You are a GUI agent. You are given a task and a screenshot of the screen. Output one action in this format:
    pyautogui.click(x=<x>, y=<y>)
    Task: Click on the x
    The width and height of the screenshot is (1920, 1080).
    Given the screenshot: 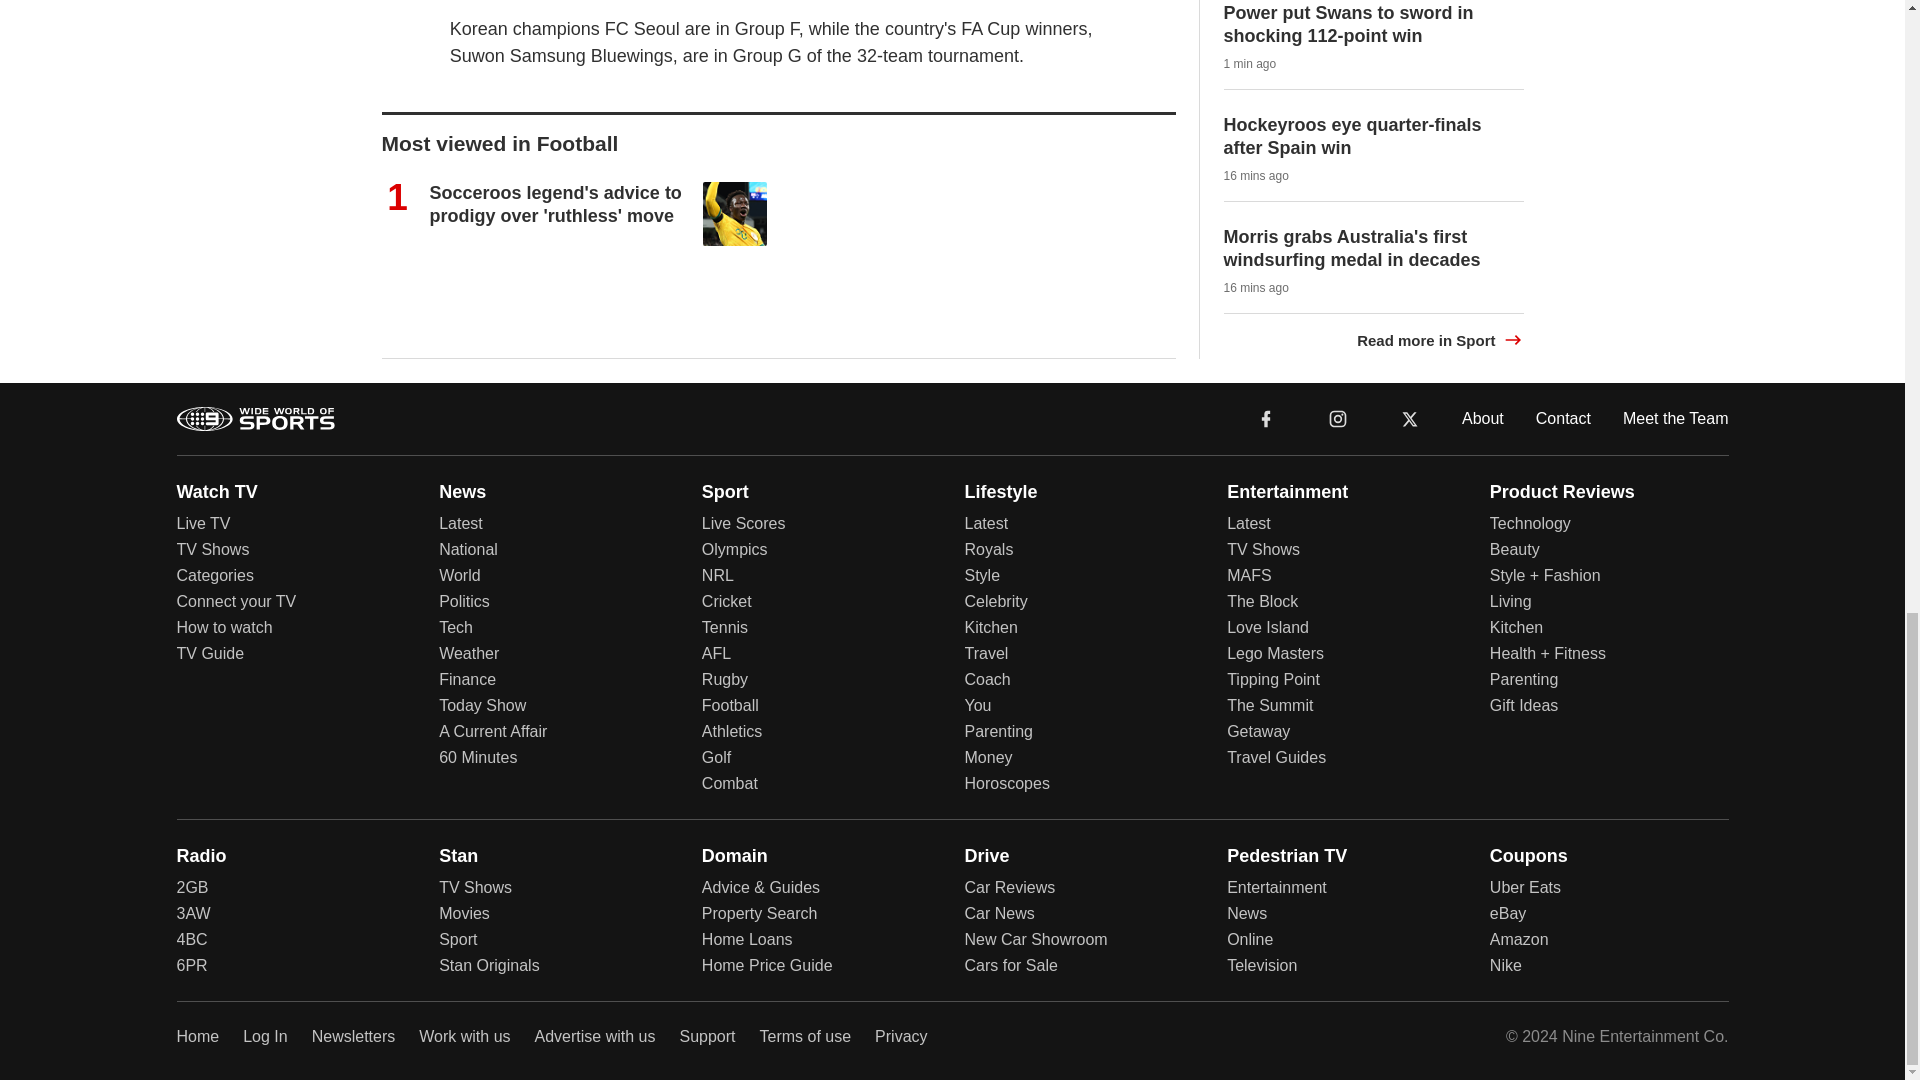 What is the action you would take?
    pyautogui.click(x=1410, y=418)
    